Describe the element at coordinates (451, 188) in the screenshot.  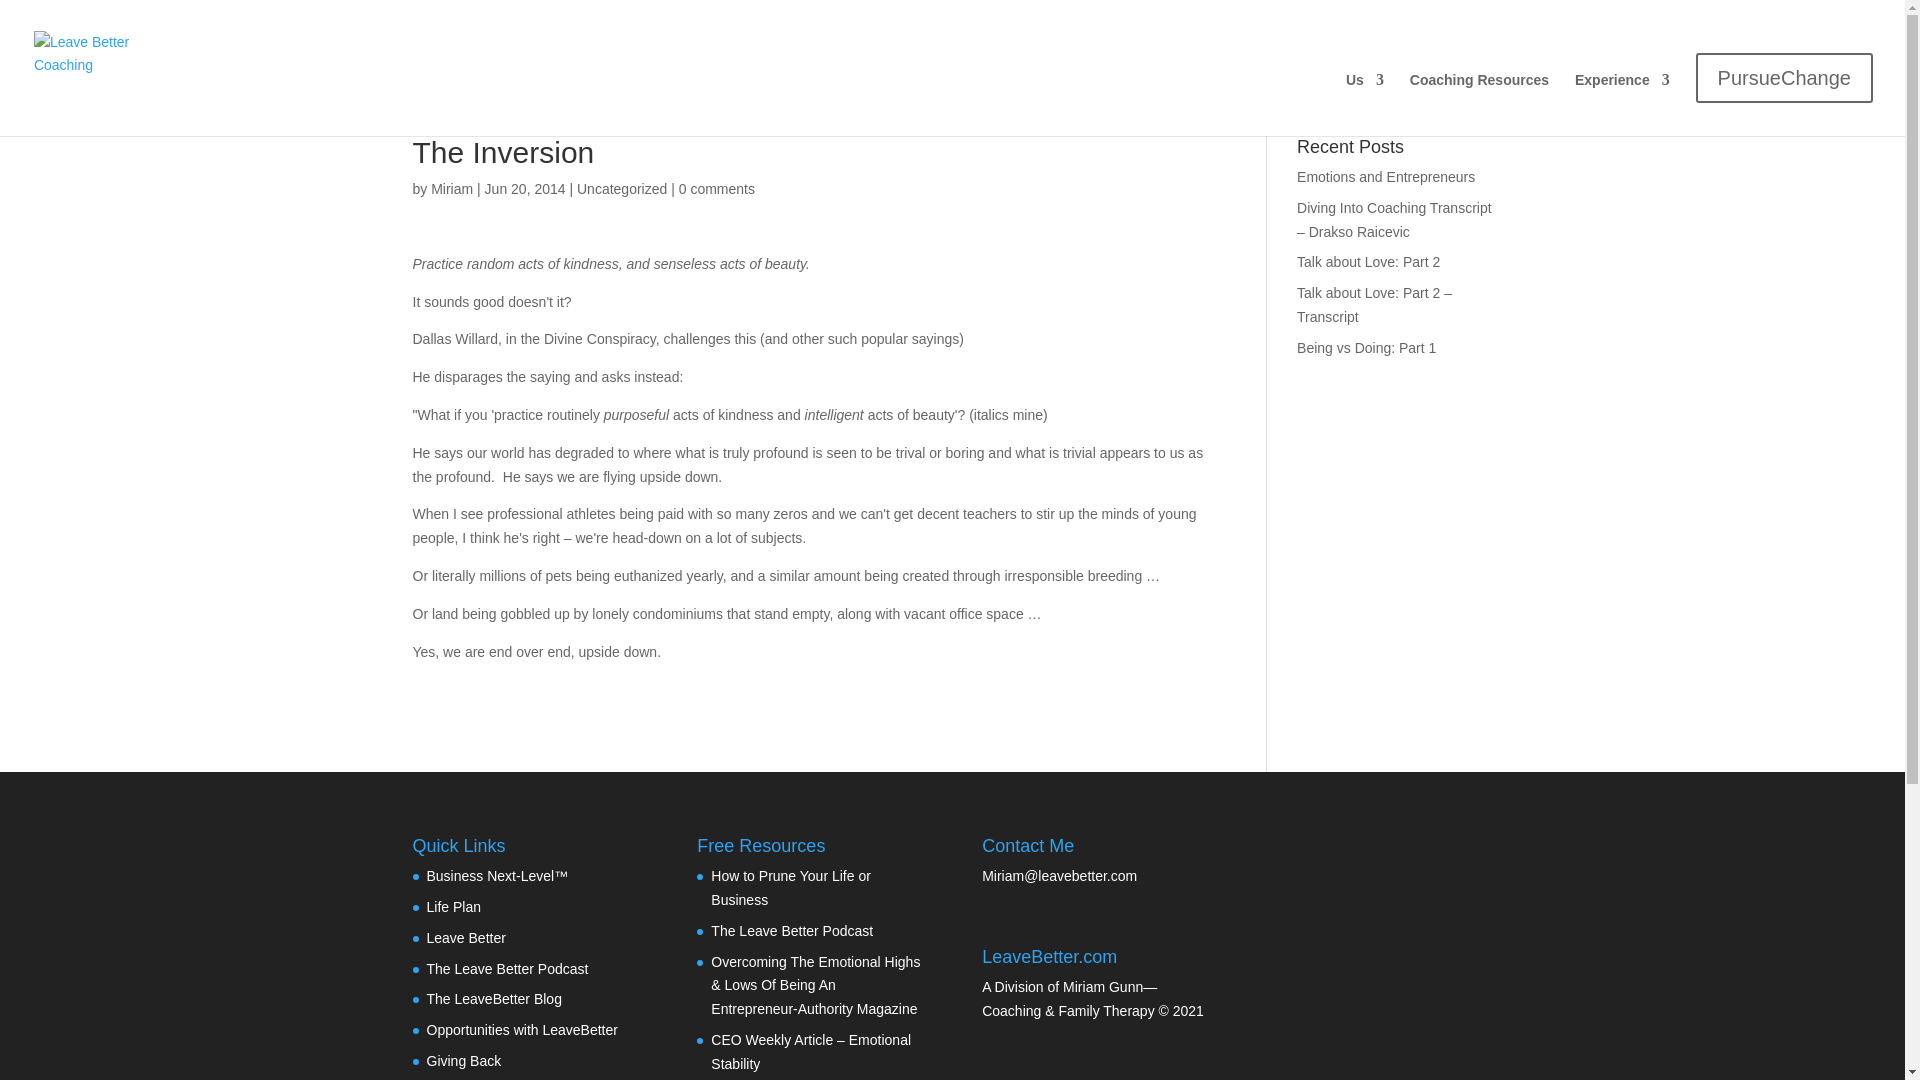
I see `Miriam` at that location.